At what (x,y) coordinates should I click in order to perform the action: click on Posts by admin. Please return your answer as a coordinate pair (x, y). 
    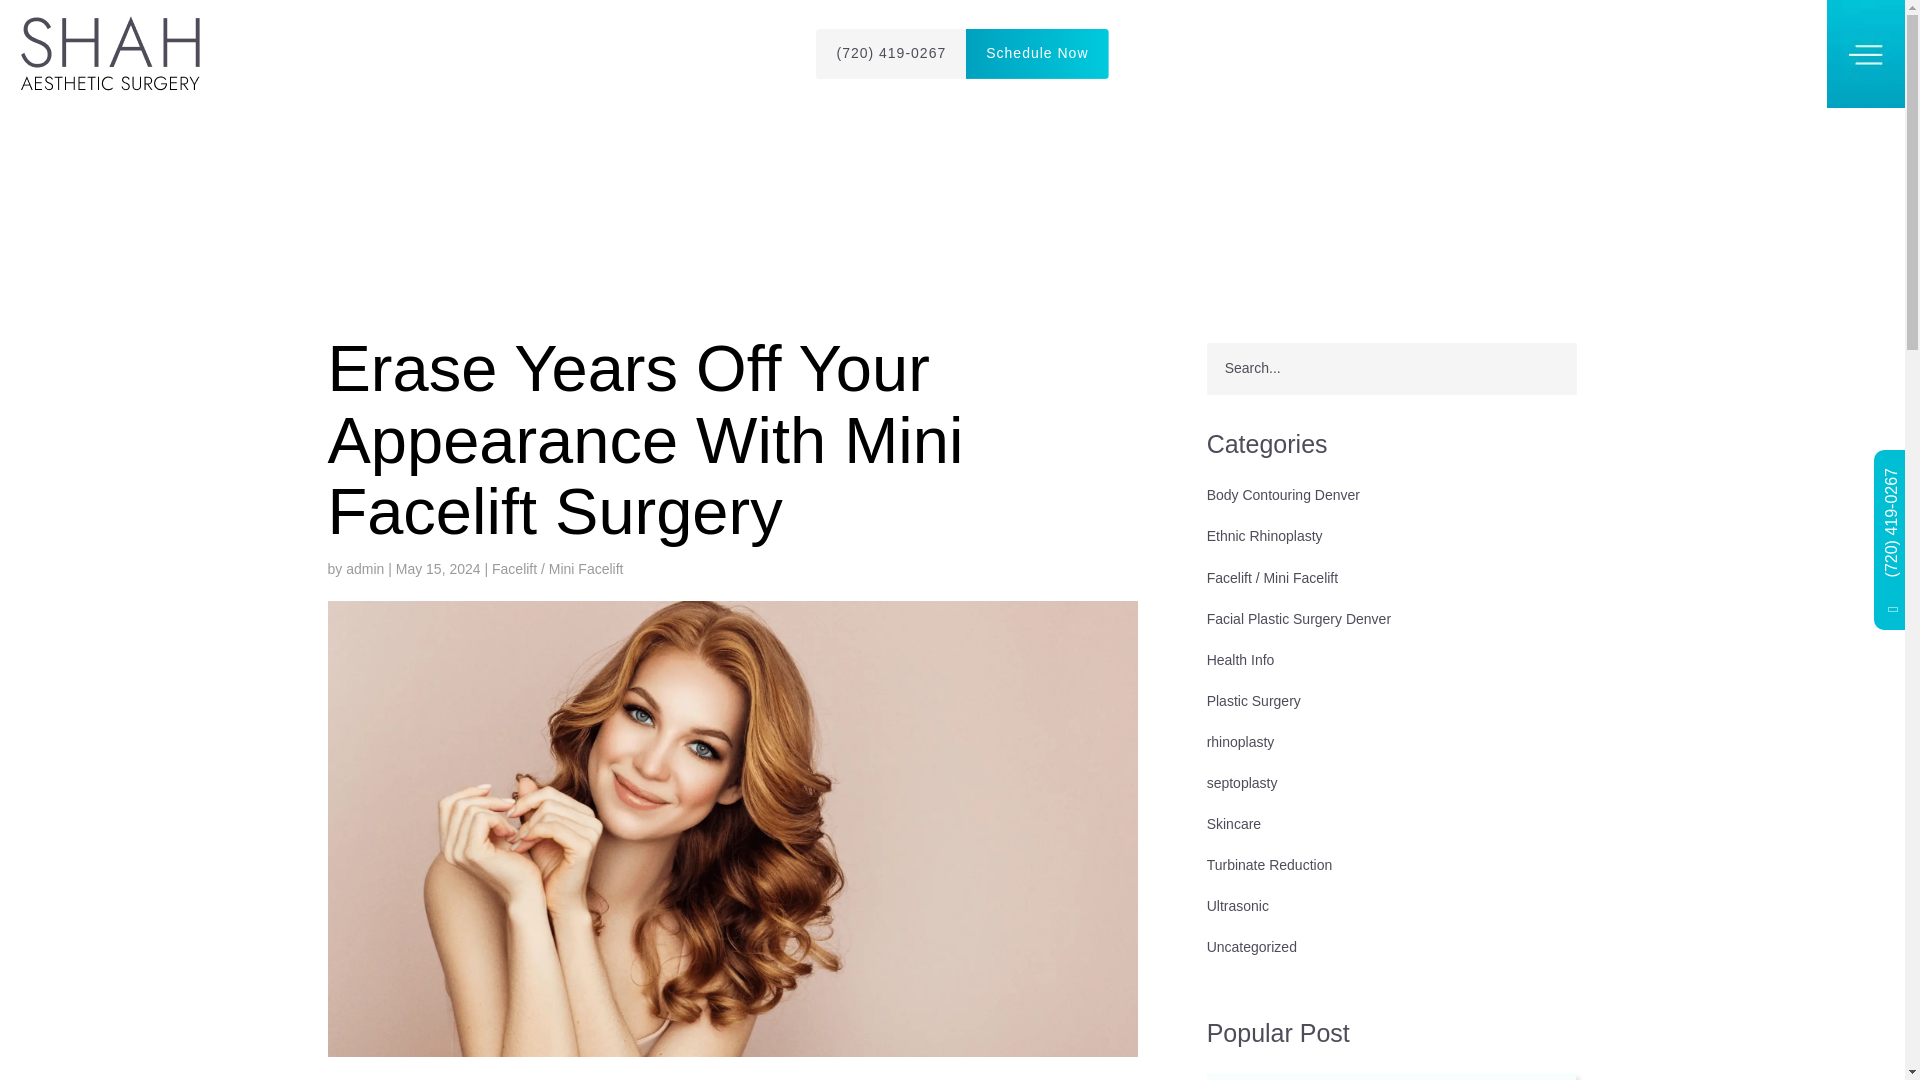
    Looking at the image, I should click on (364, 568).